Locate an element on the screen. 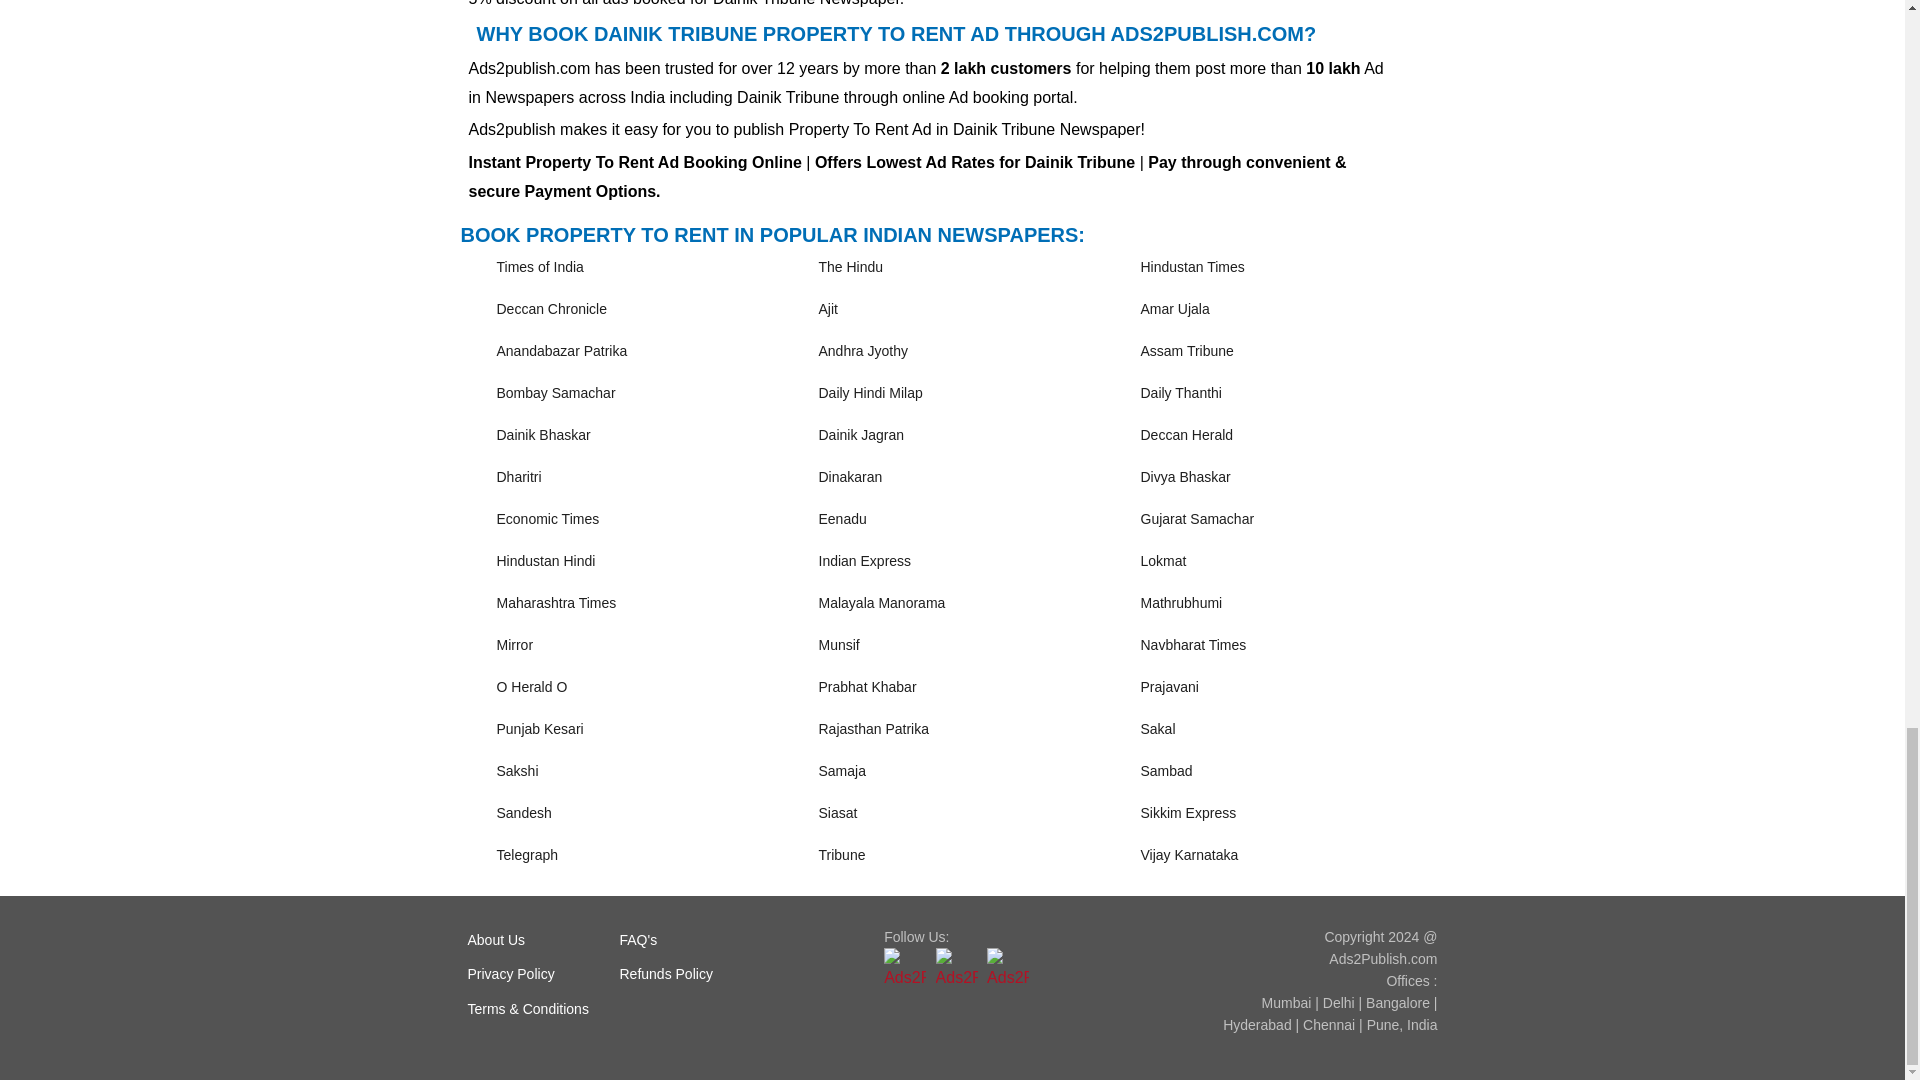 This screenshot has height=1080, width=1920. Dainik Jagran is located at coordinates (860, 434).